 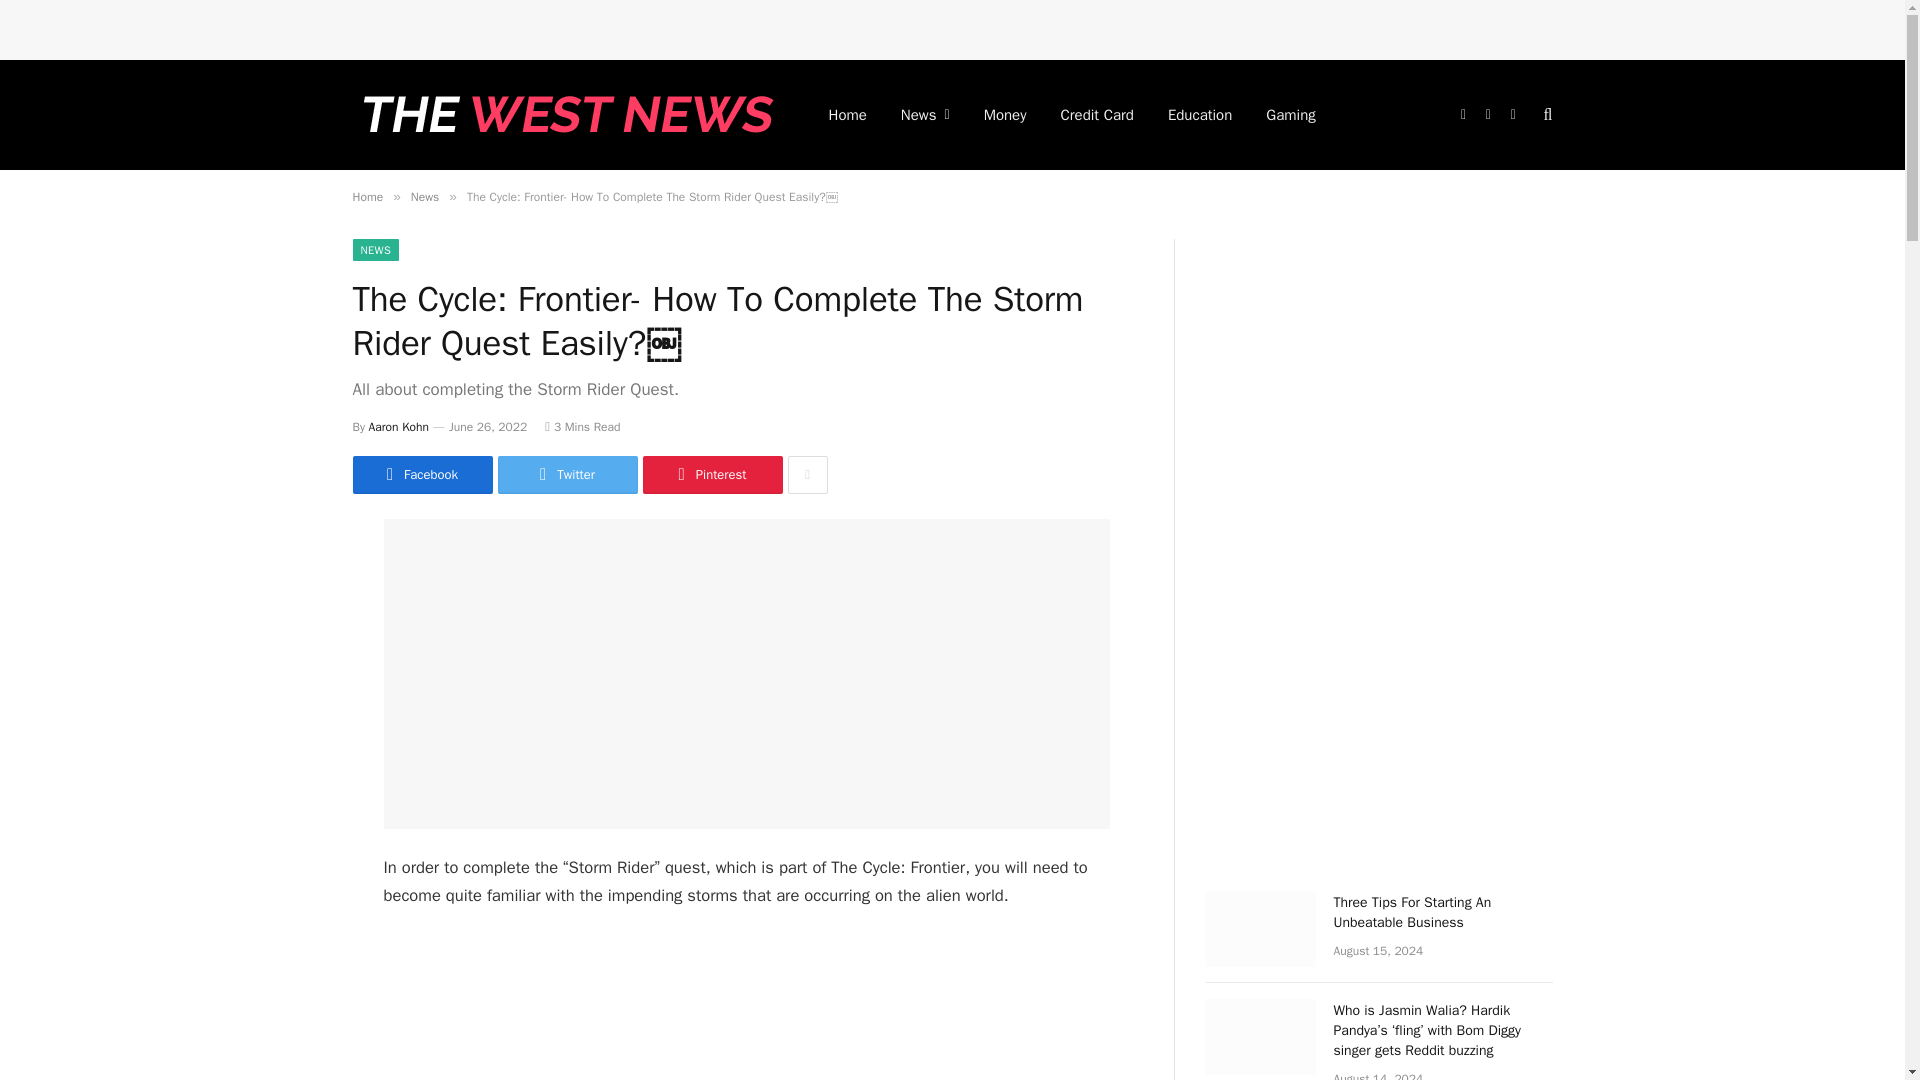 What do you see at coordinates (398, 427) in the screenshot?
I see `Aaron Kohn` at bounding box center [398, 427].